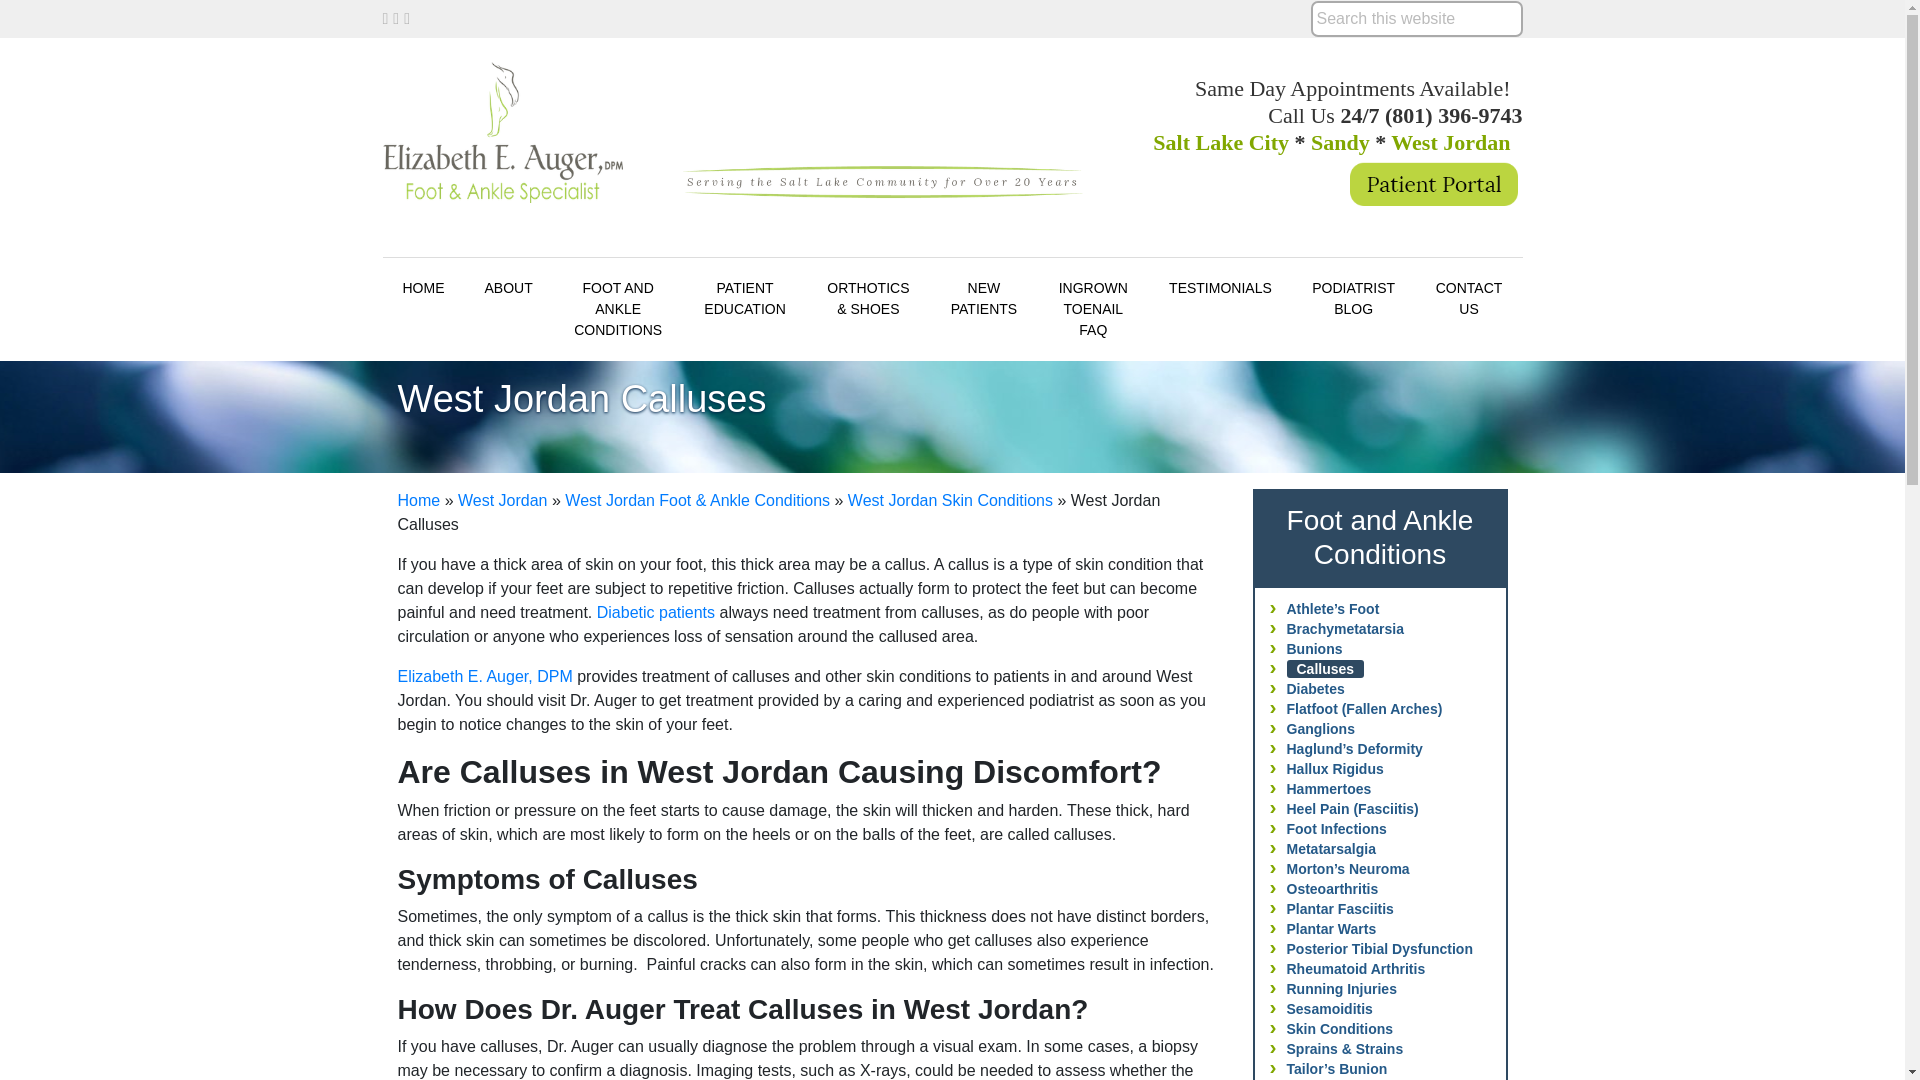 The width and height of the screenshot is (1920, 1080). What do you see at coordinates (1354, 299) in the screenshot?
I see `PODIATRIST BLOG` at bounding box center [1354, 299].